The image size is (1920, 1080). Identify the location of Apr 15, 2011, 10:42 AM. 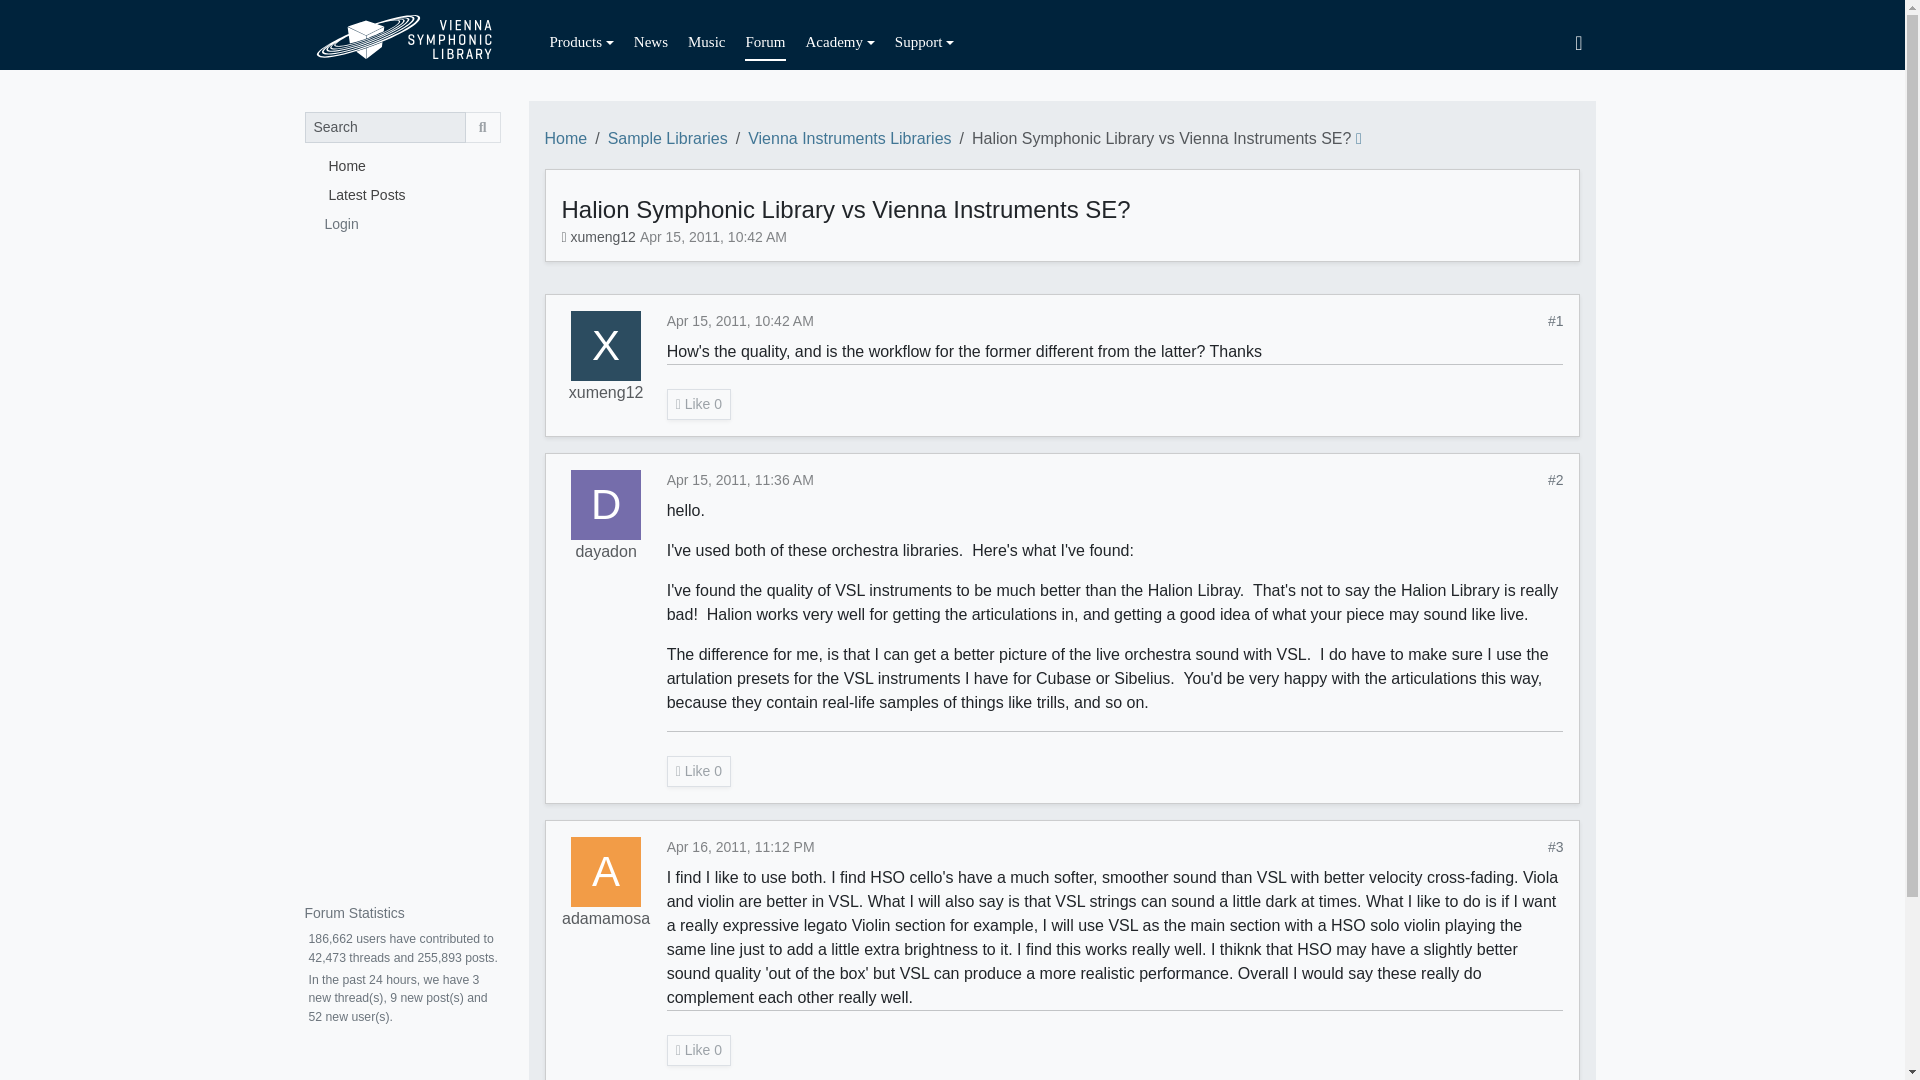
(740, 321).